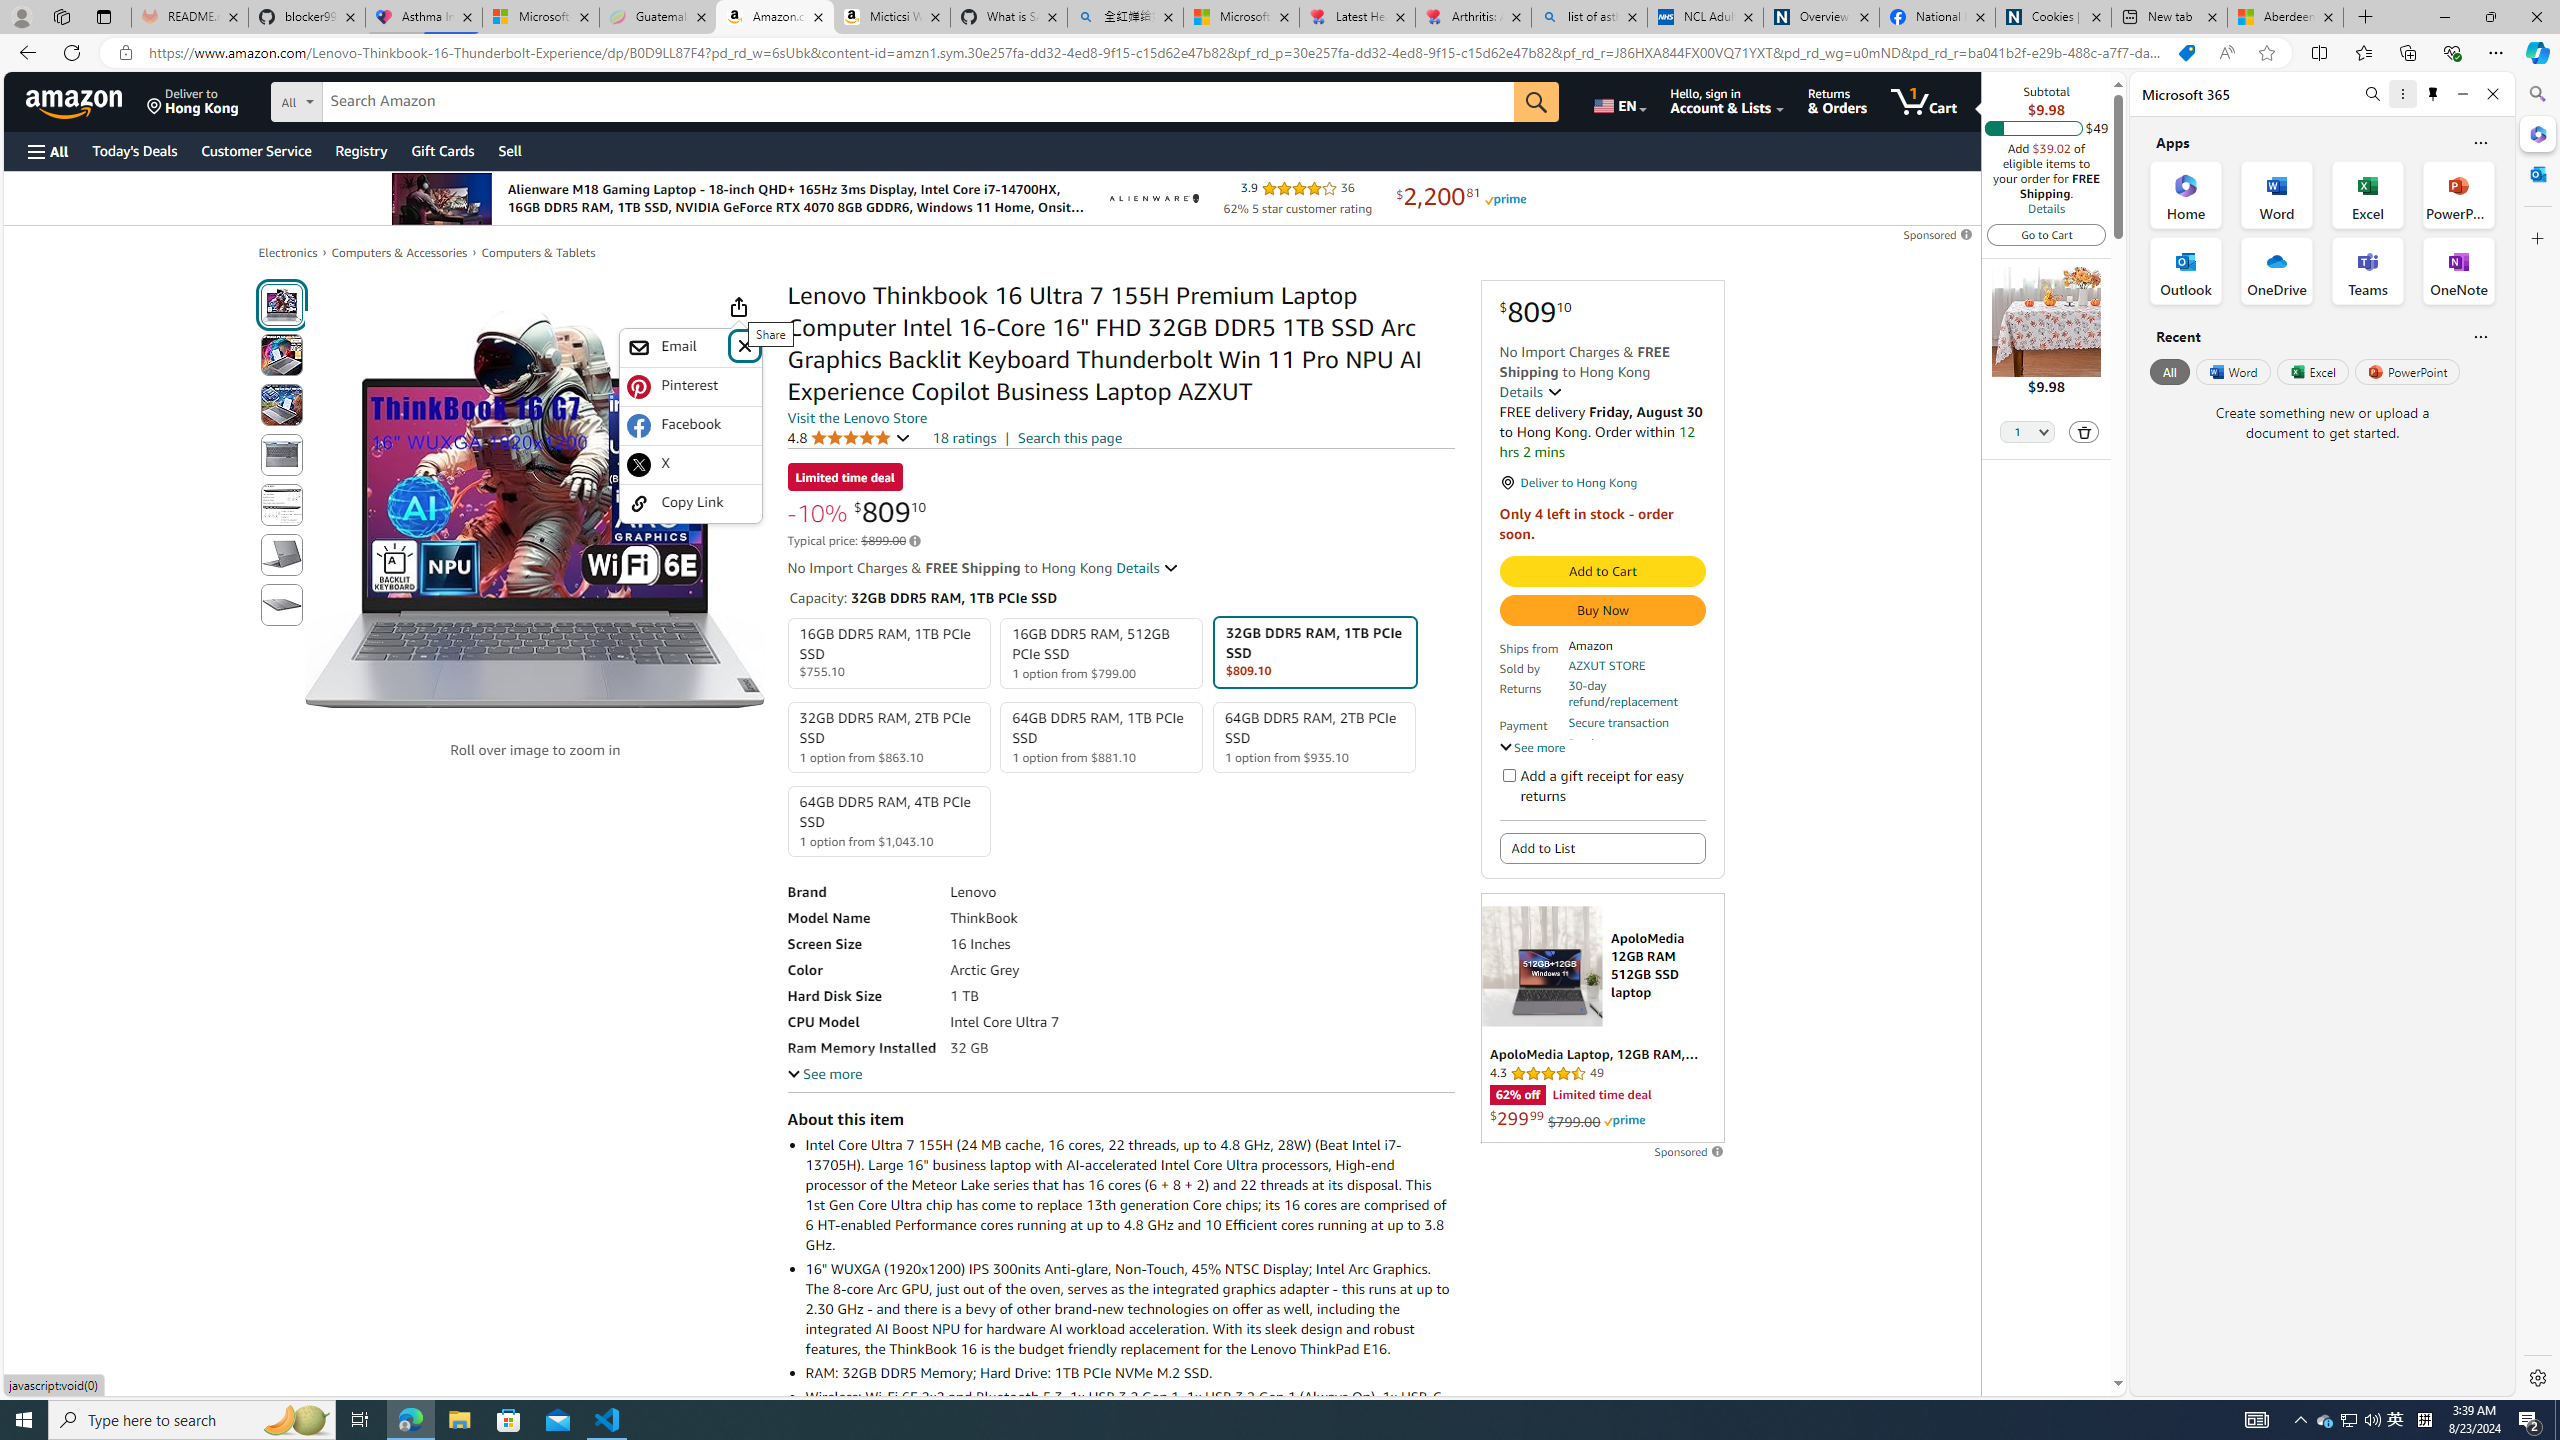 This screenshot has height=1440, width=2560. What do you see at coordinates (1102, 654) in the screenshot?
I see `16GB DDR5 RAM, 512GB PCIe SSD 1 option from $799.00` at bounding box center [1102, 654].